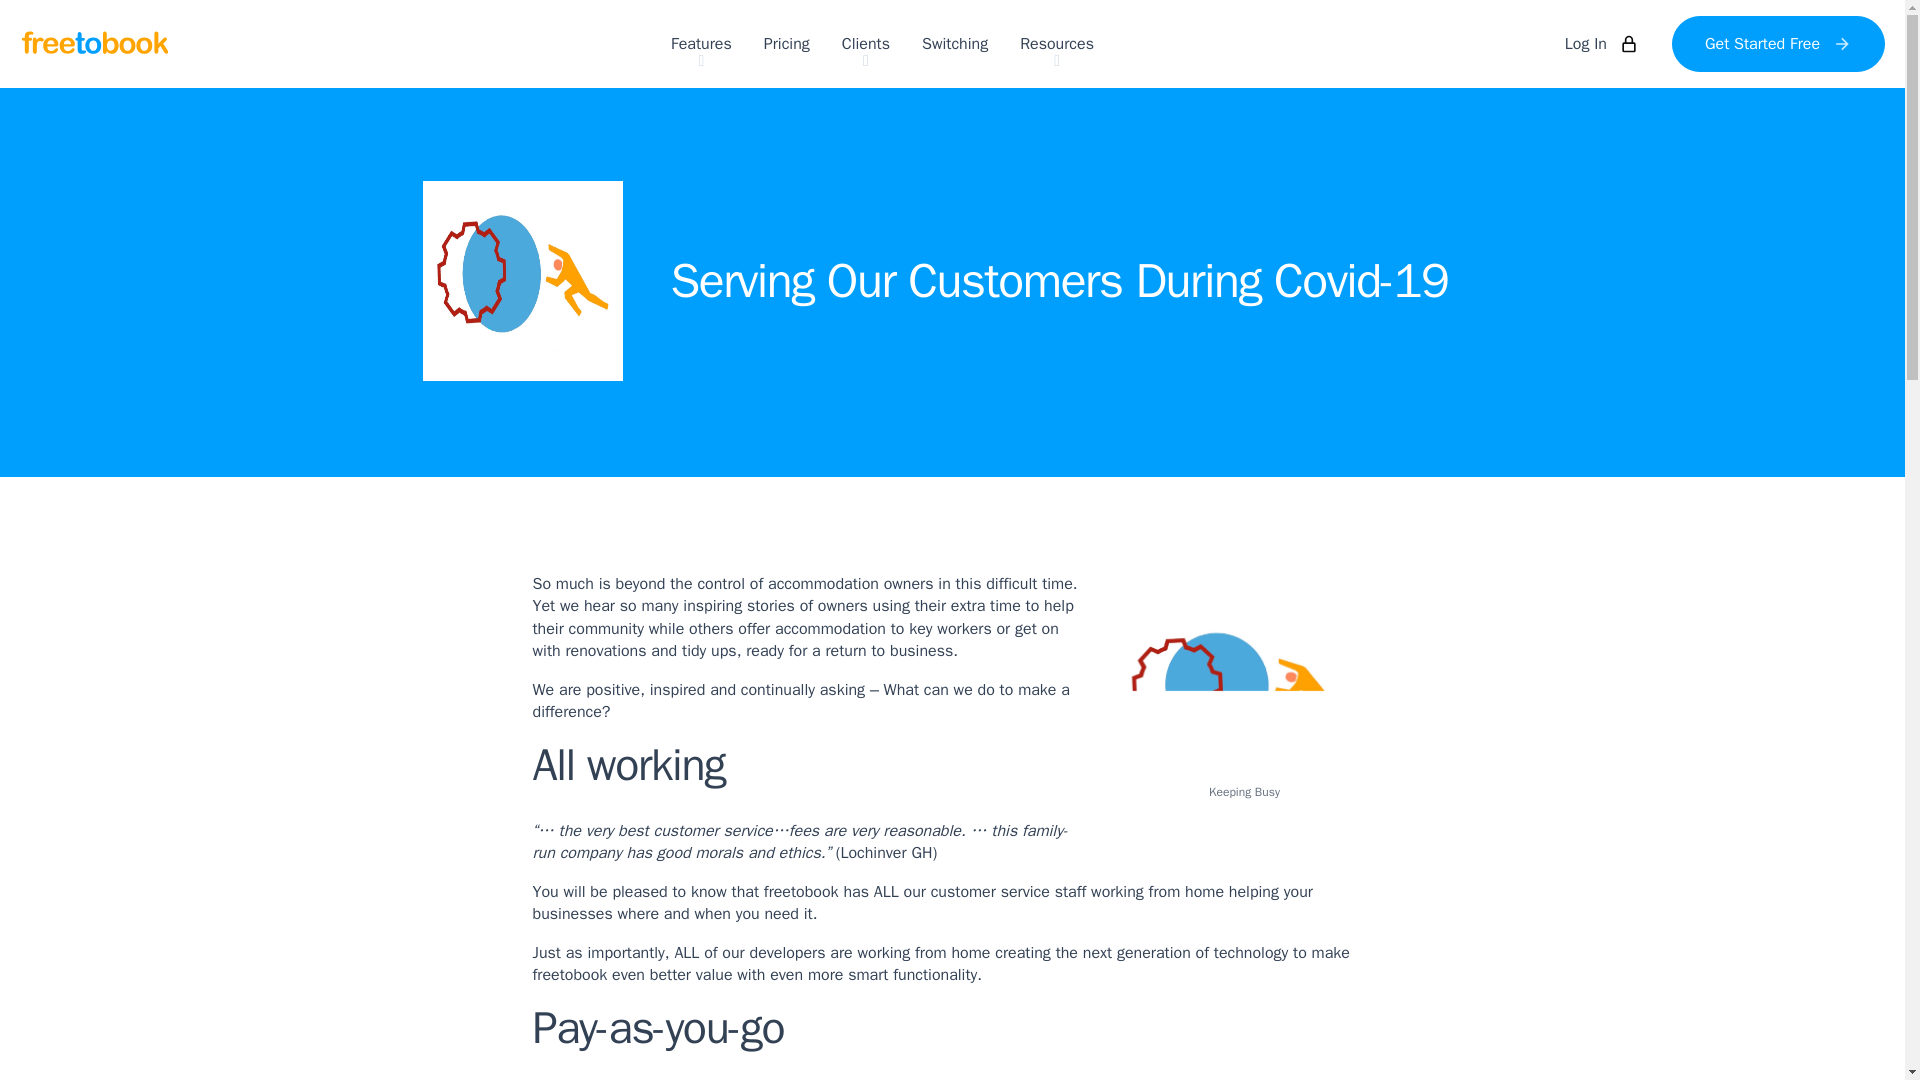 Image resolution: width=1920 pixels, height=1080 pixels. I want to click on Log In, so click(1601, 44).